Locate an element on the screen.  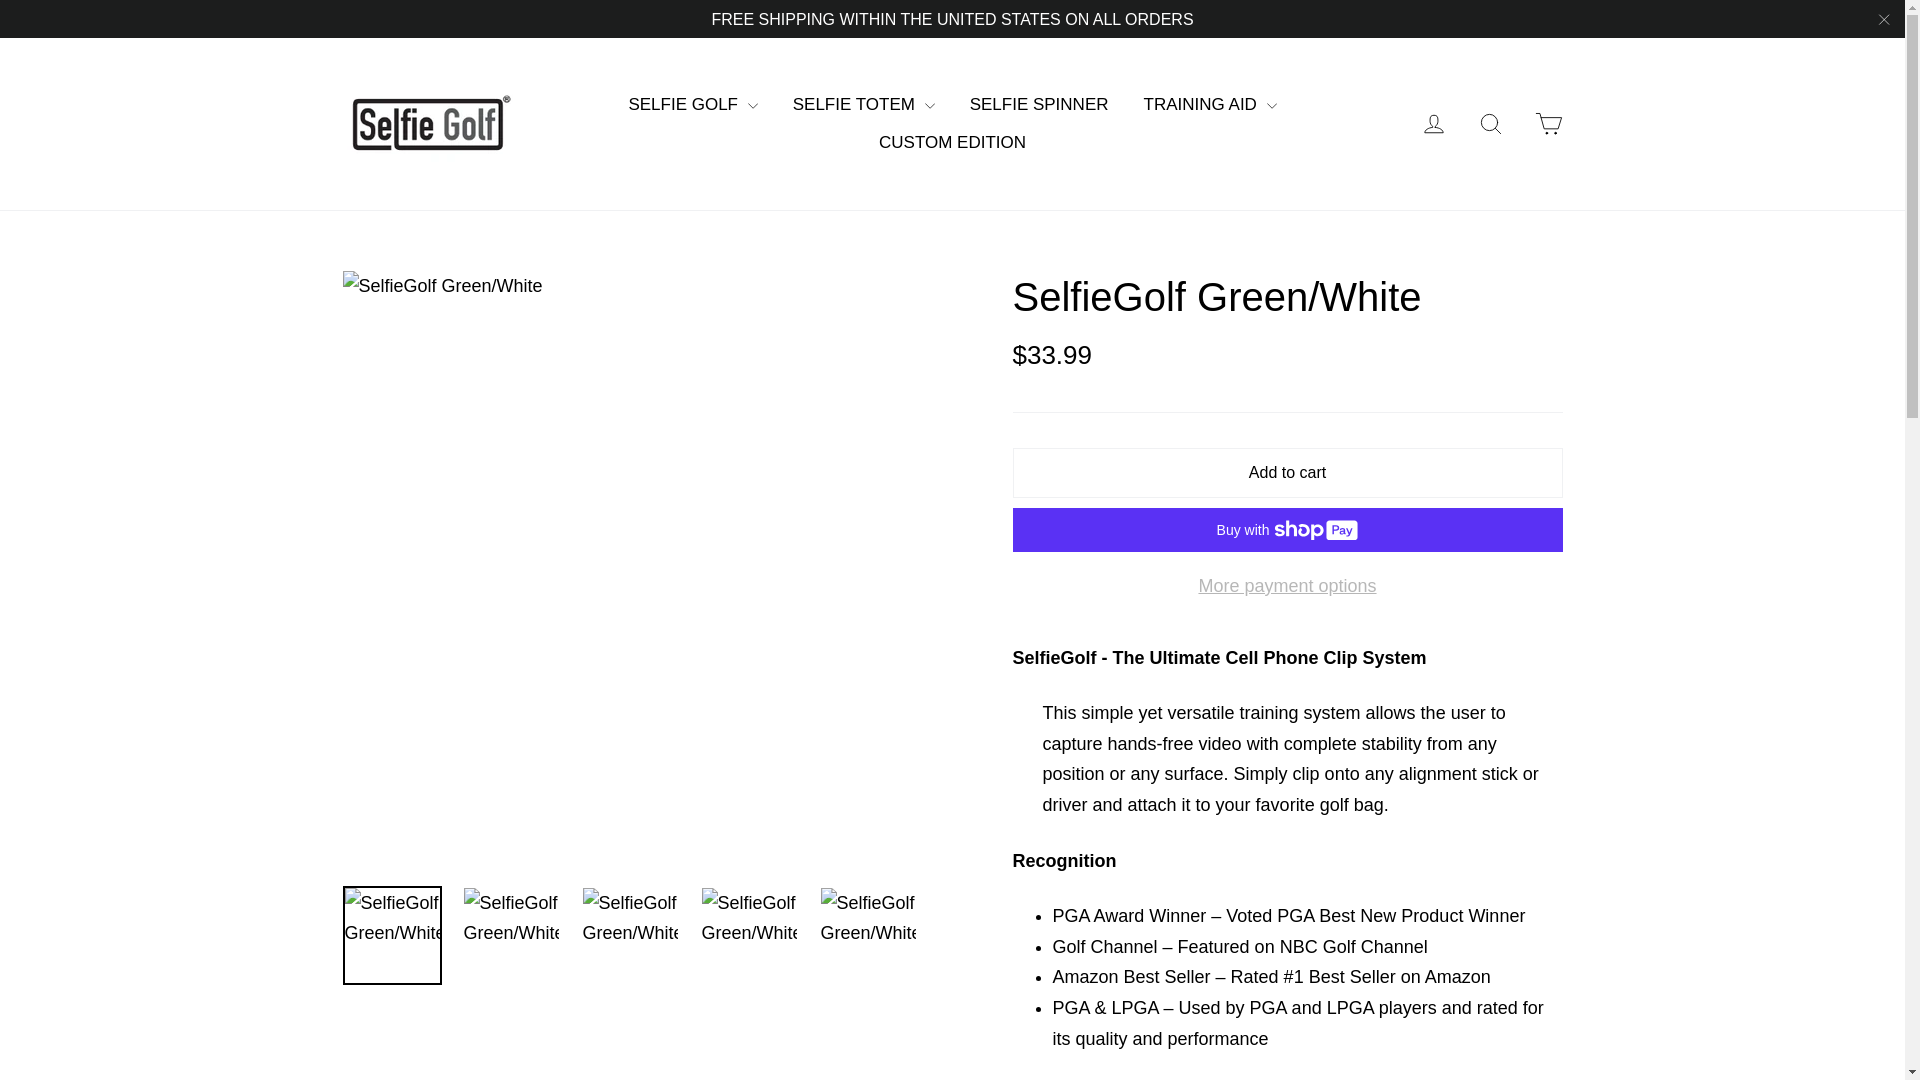
SELFIE GOLF is located at coordinates (692, 106).